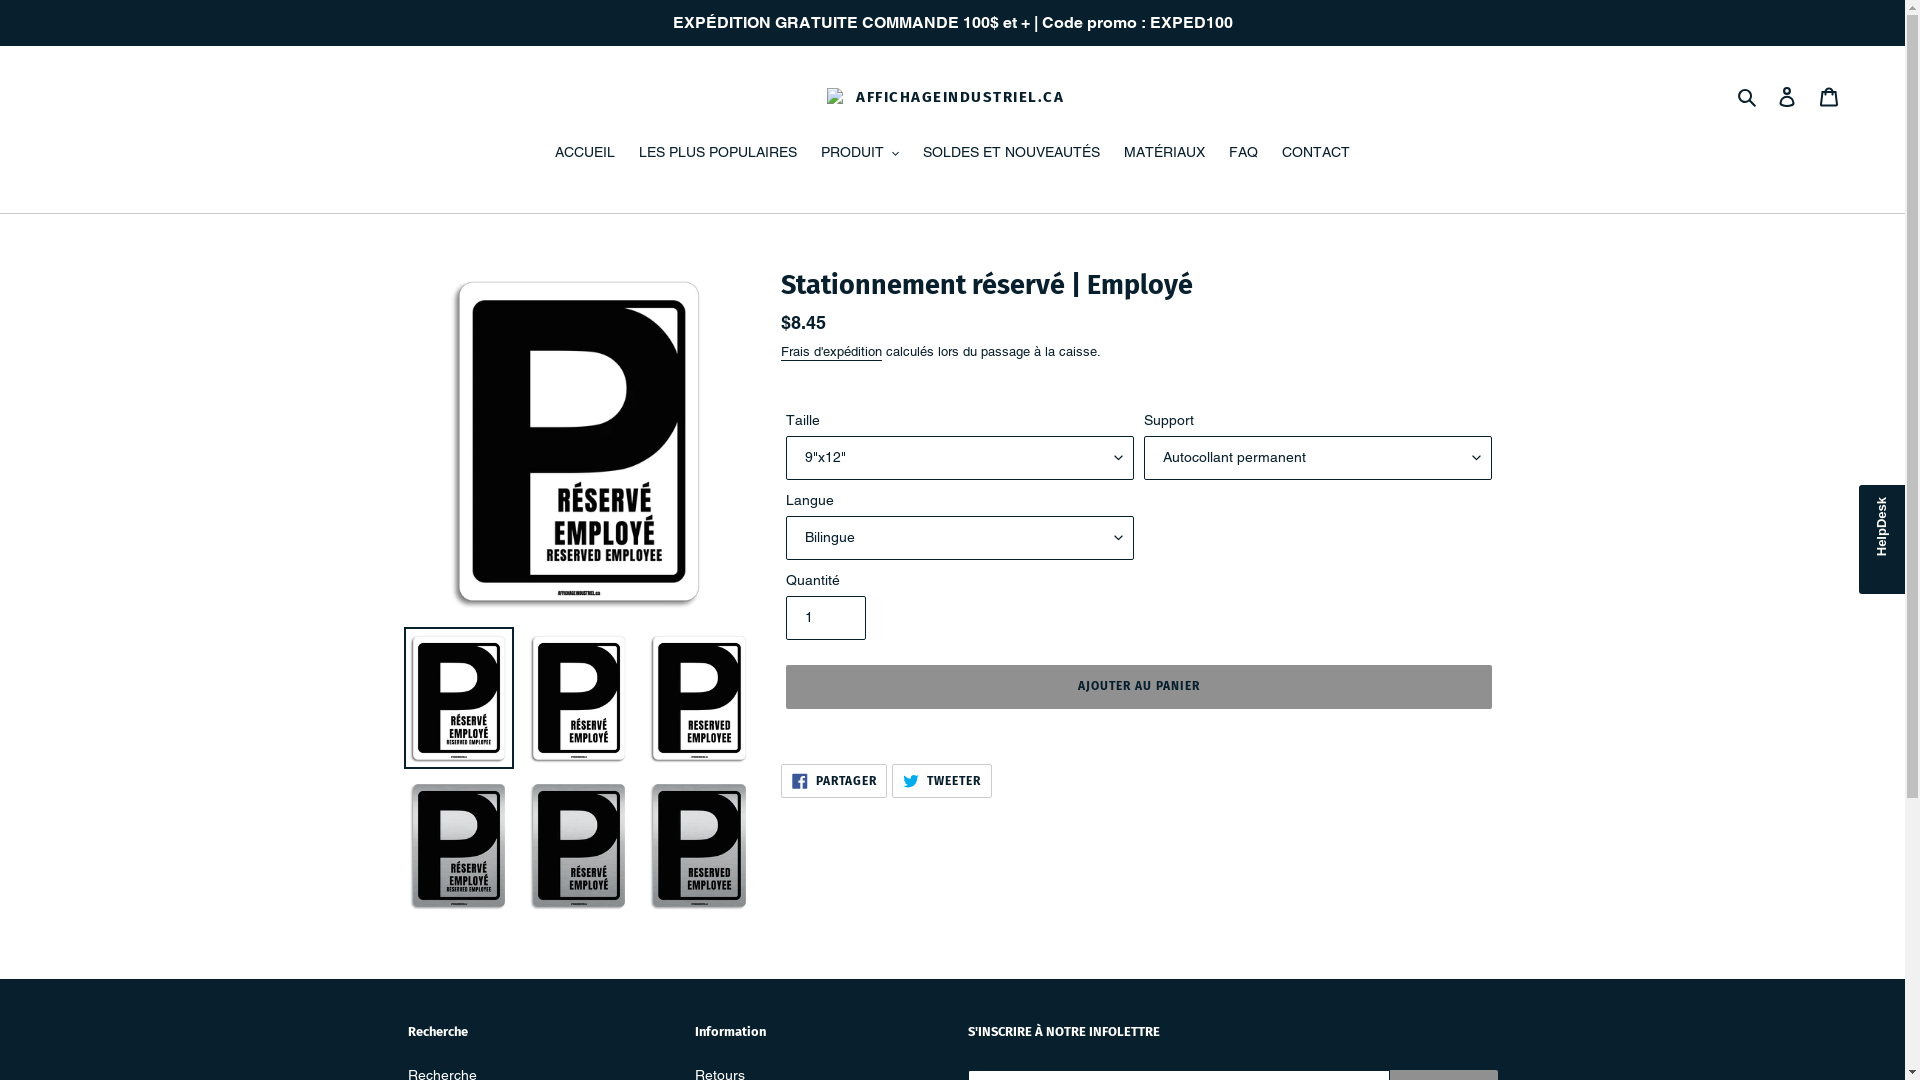 This screenshot has height=1080, width=1920. What do you see at coordinates (1140, 687) in the screenshot?
I see `AJOUTER AU PANIER` at bounding box center [1140, 687].